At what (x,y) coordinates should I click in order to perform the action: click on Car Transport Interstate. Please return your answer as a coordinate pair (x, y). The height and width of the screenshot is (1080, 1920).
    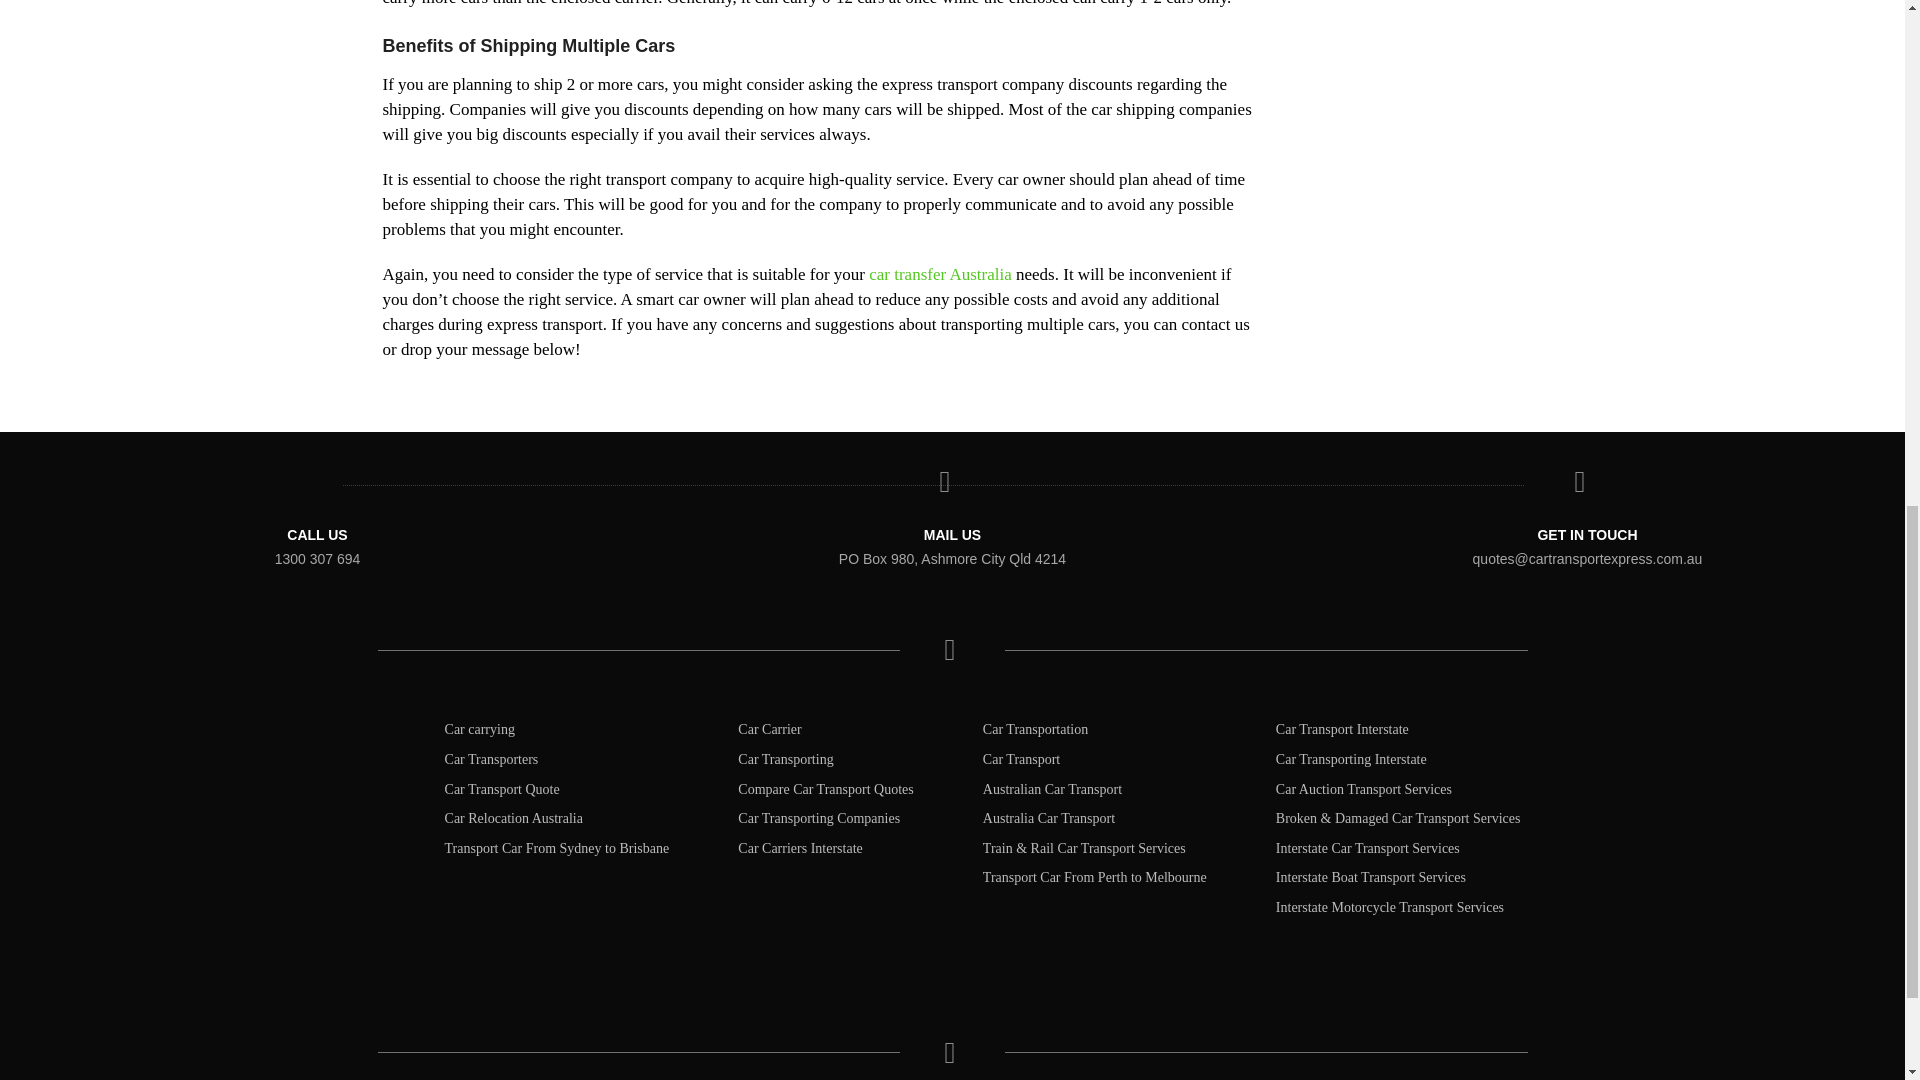
    Looking at the image, I should click on (1342, 729).